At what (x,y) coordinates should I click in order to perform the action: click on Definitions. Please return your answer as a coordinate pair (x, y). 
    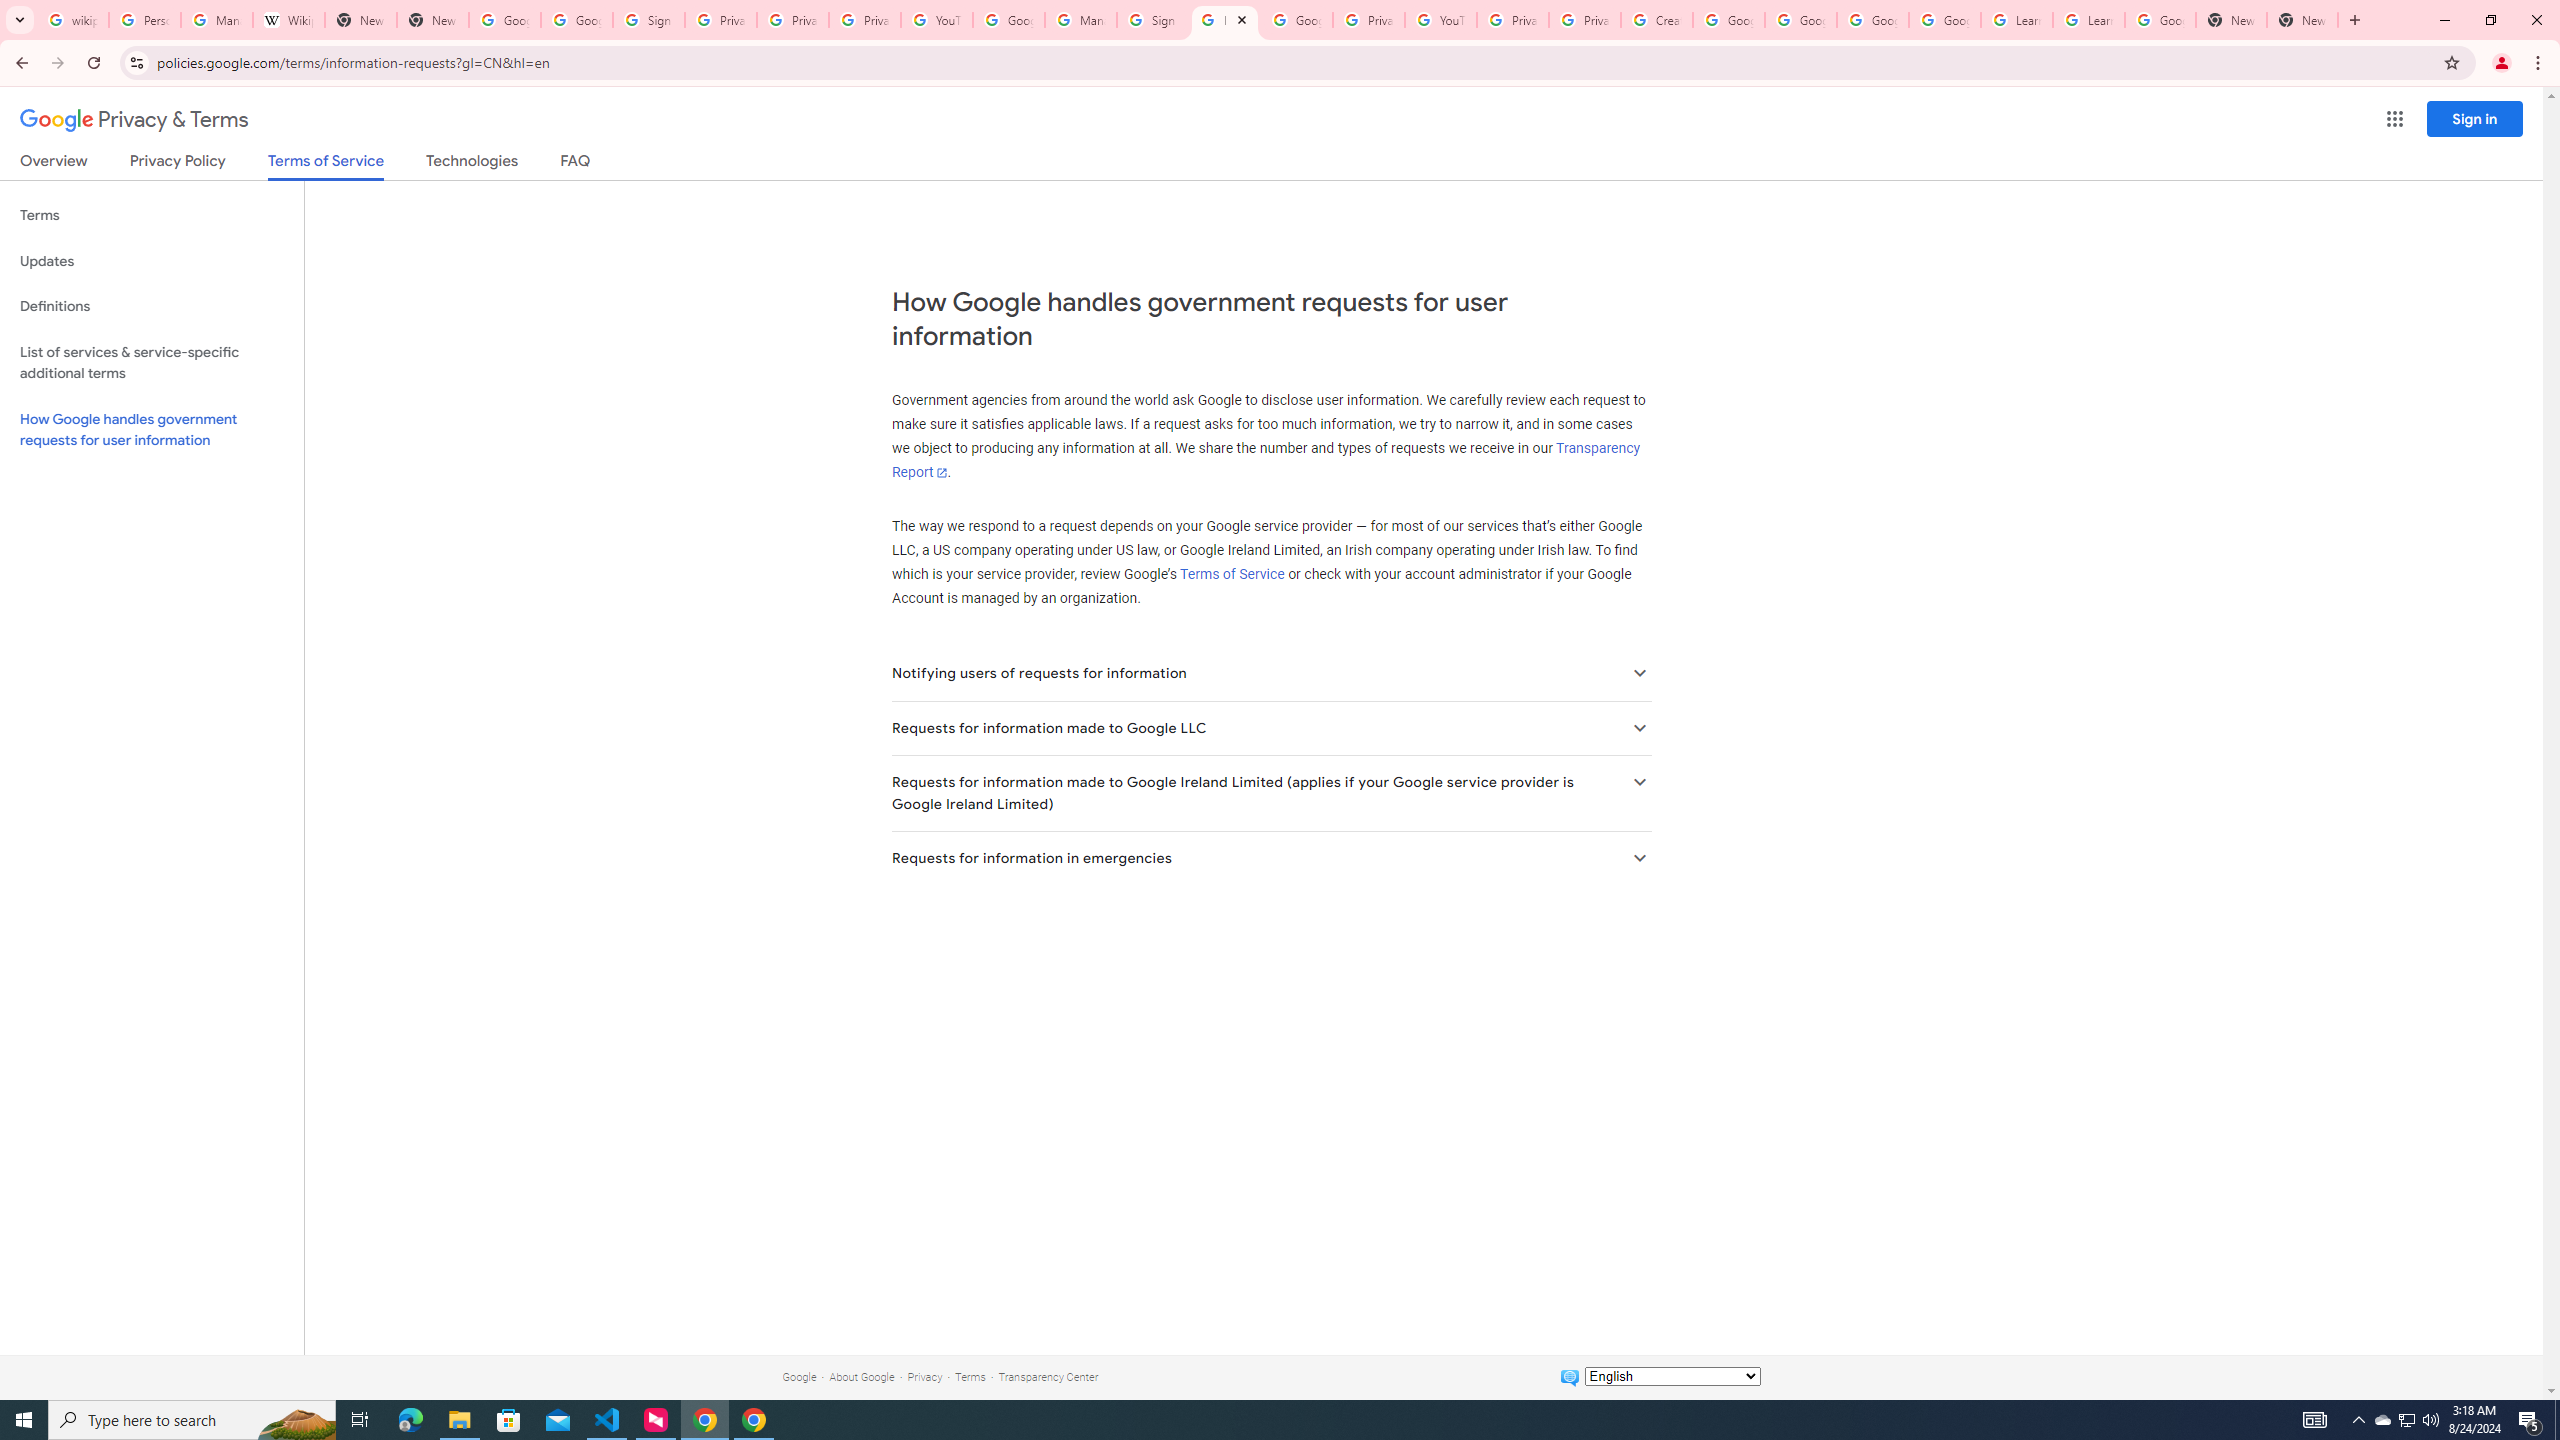
    Looking at the image, I should click on (152, 306).